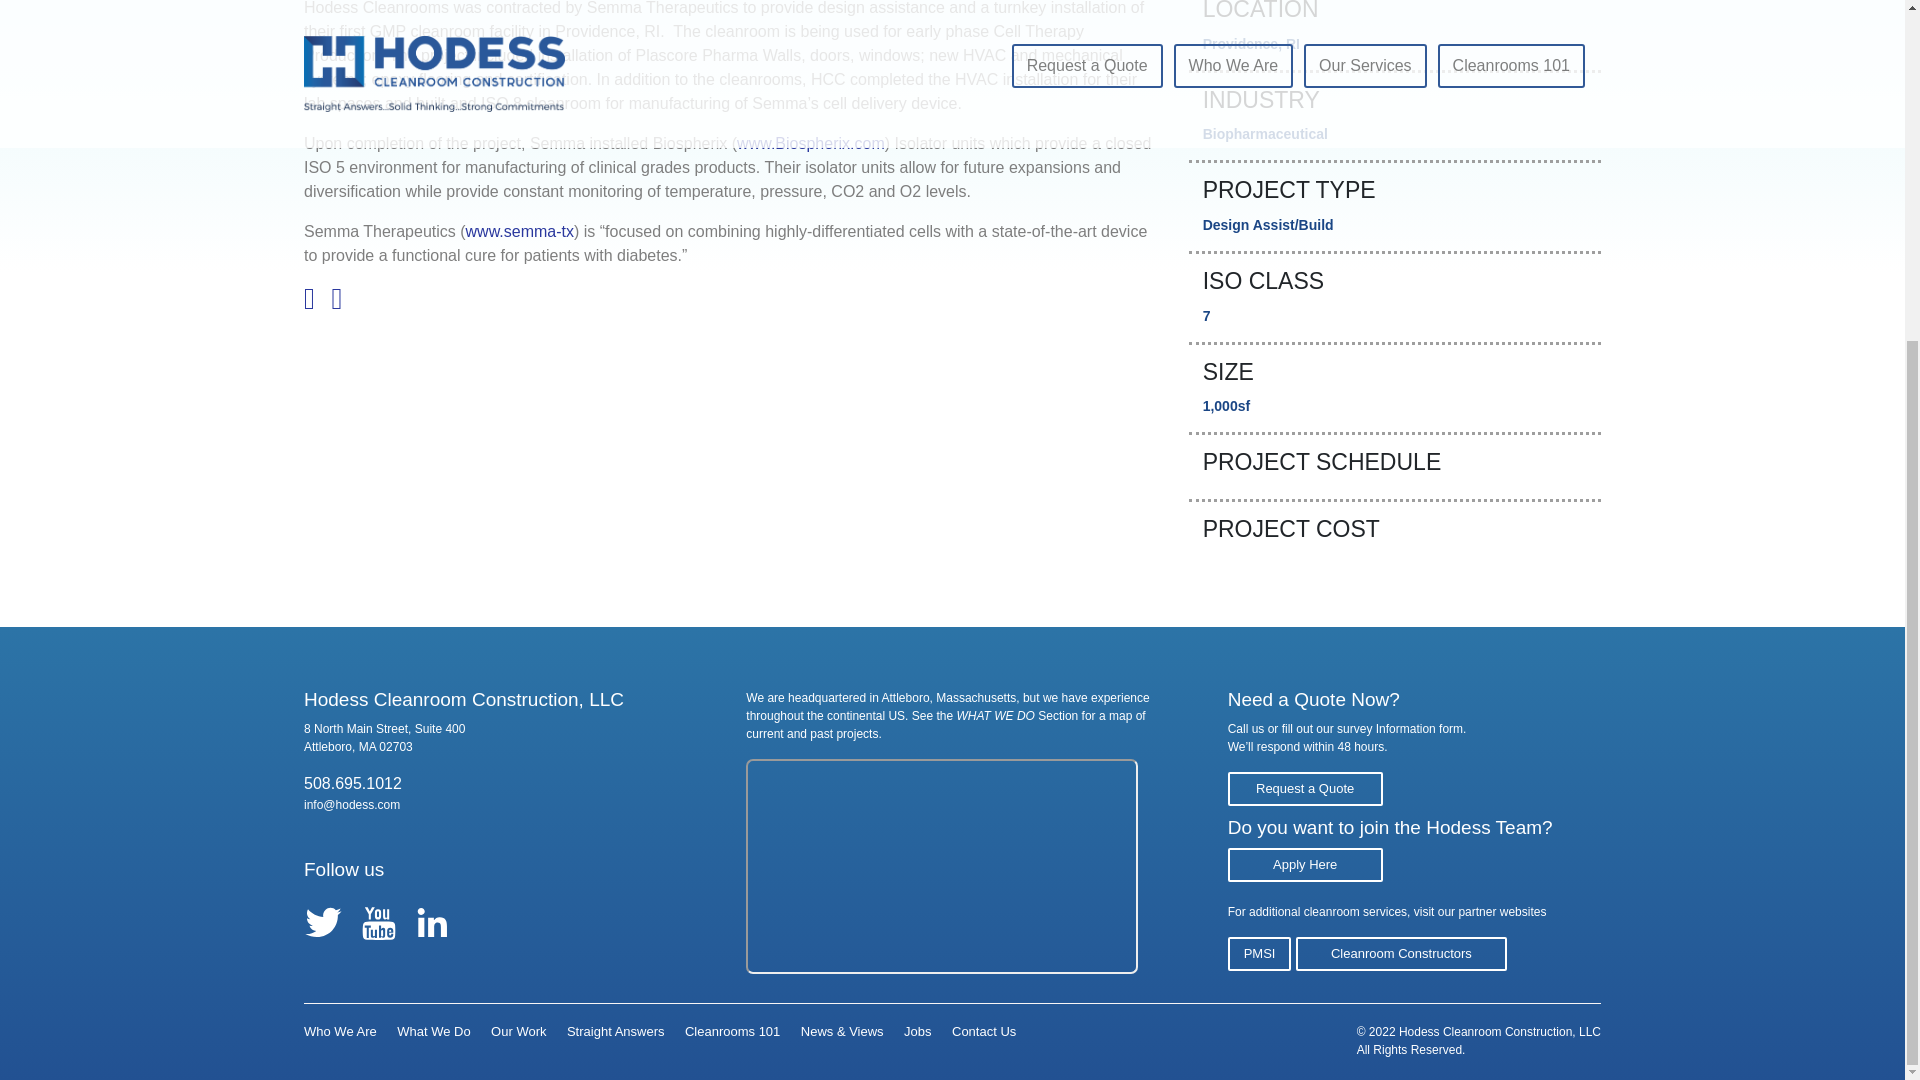  I want to click on Cleanrooms 101, so click(732, 1030).